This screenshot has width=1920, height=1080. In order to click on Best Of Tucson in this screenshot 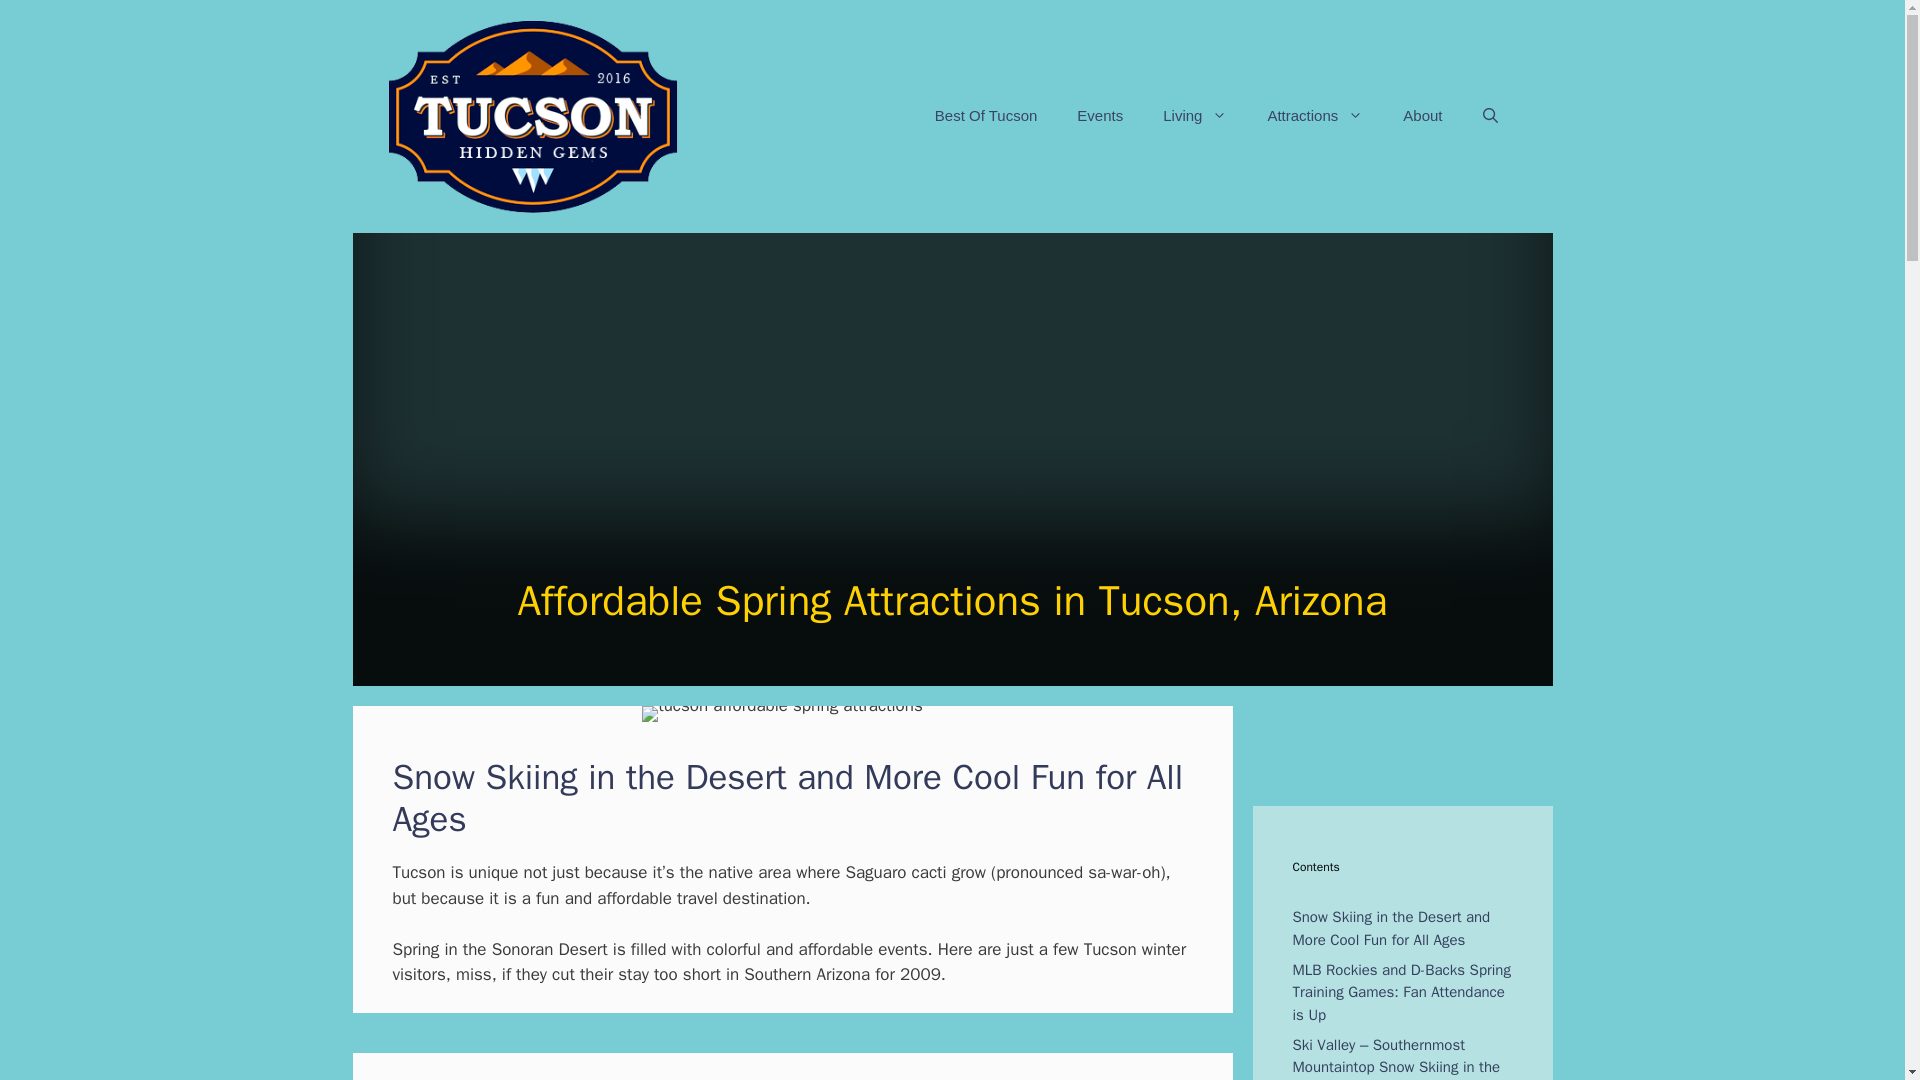, I will do `click(986, 116)`.